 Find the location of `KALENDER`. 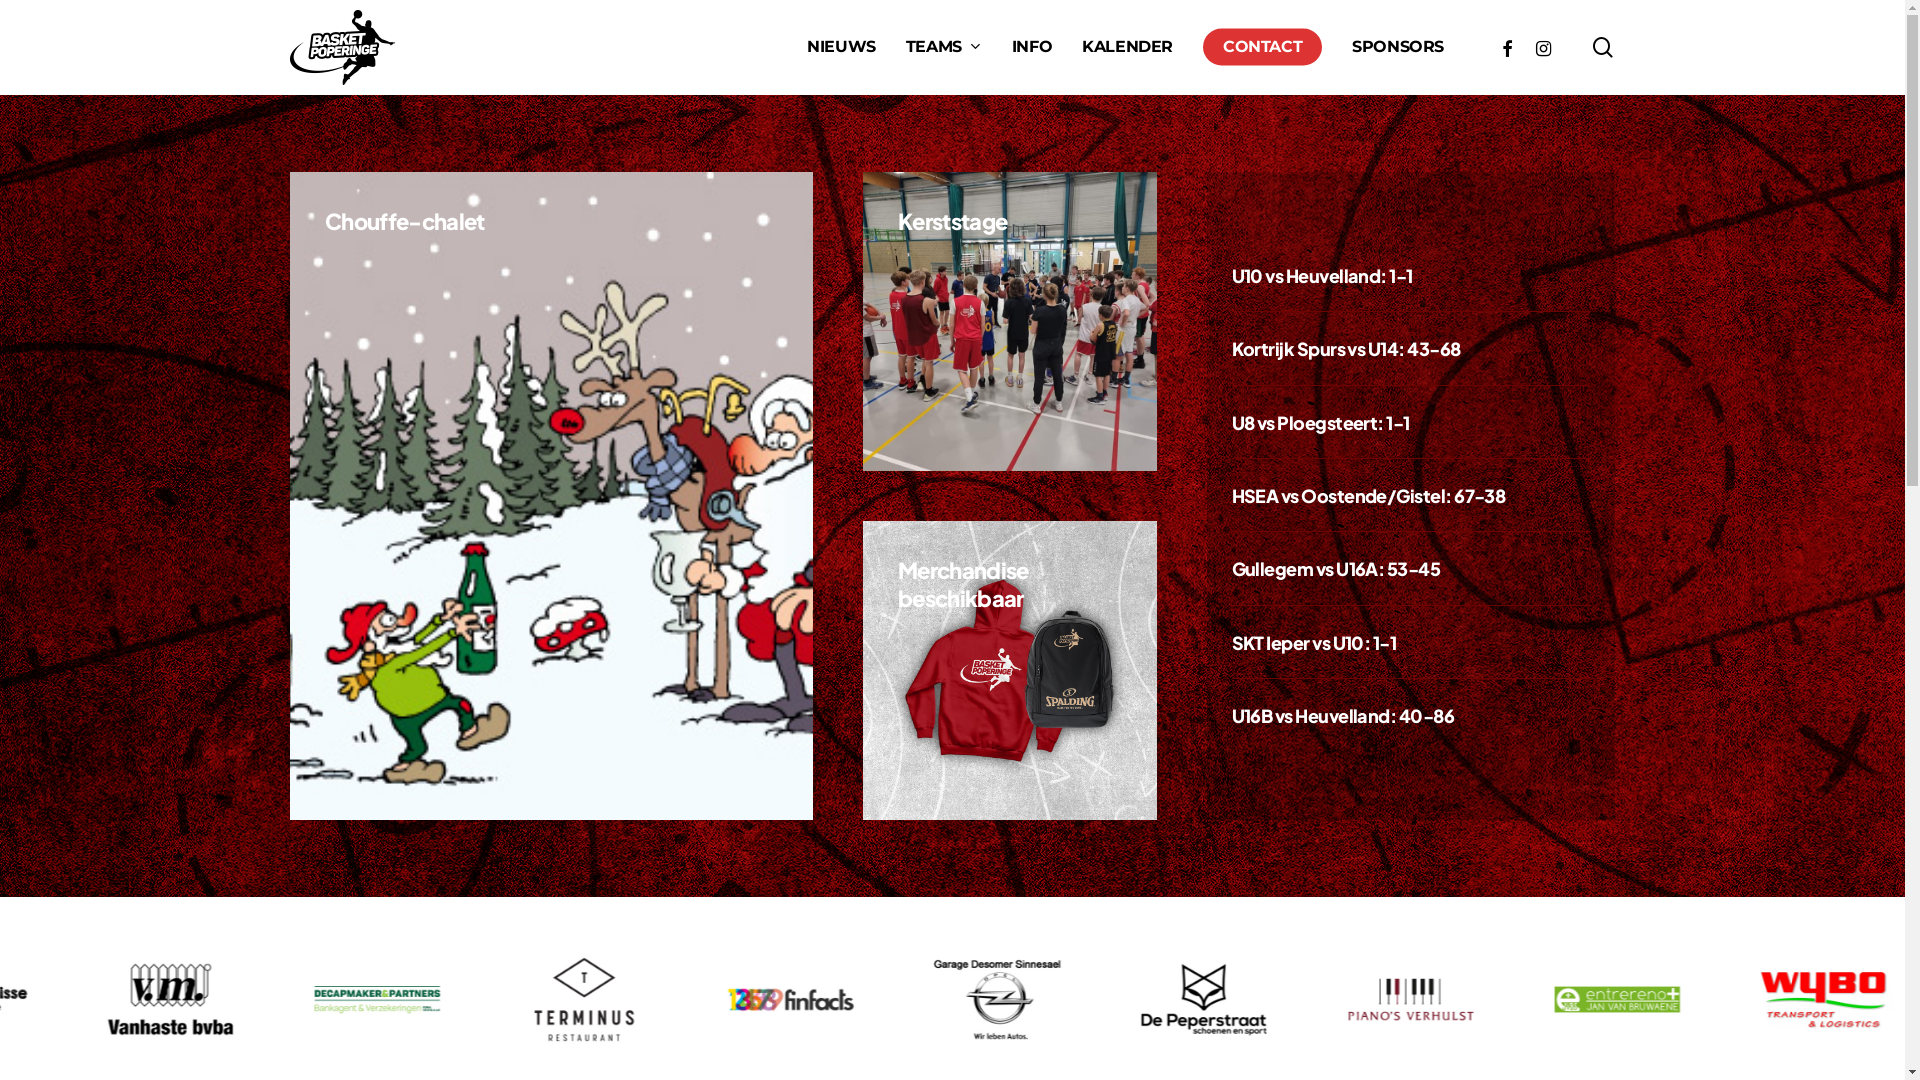

KALENDER is located at coordinates (1128, 47).